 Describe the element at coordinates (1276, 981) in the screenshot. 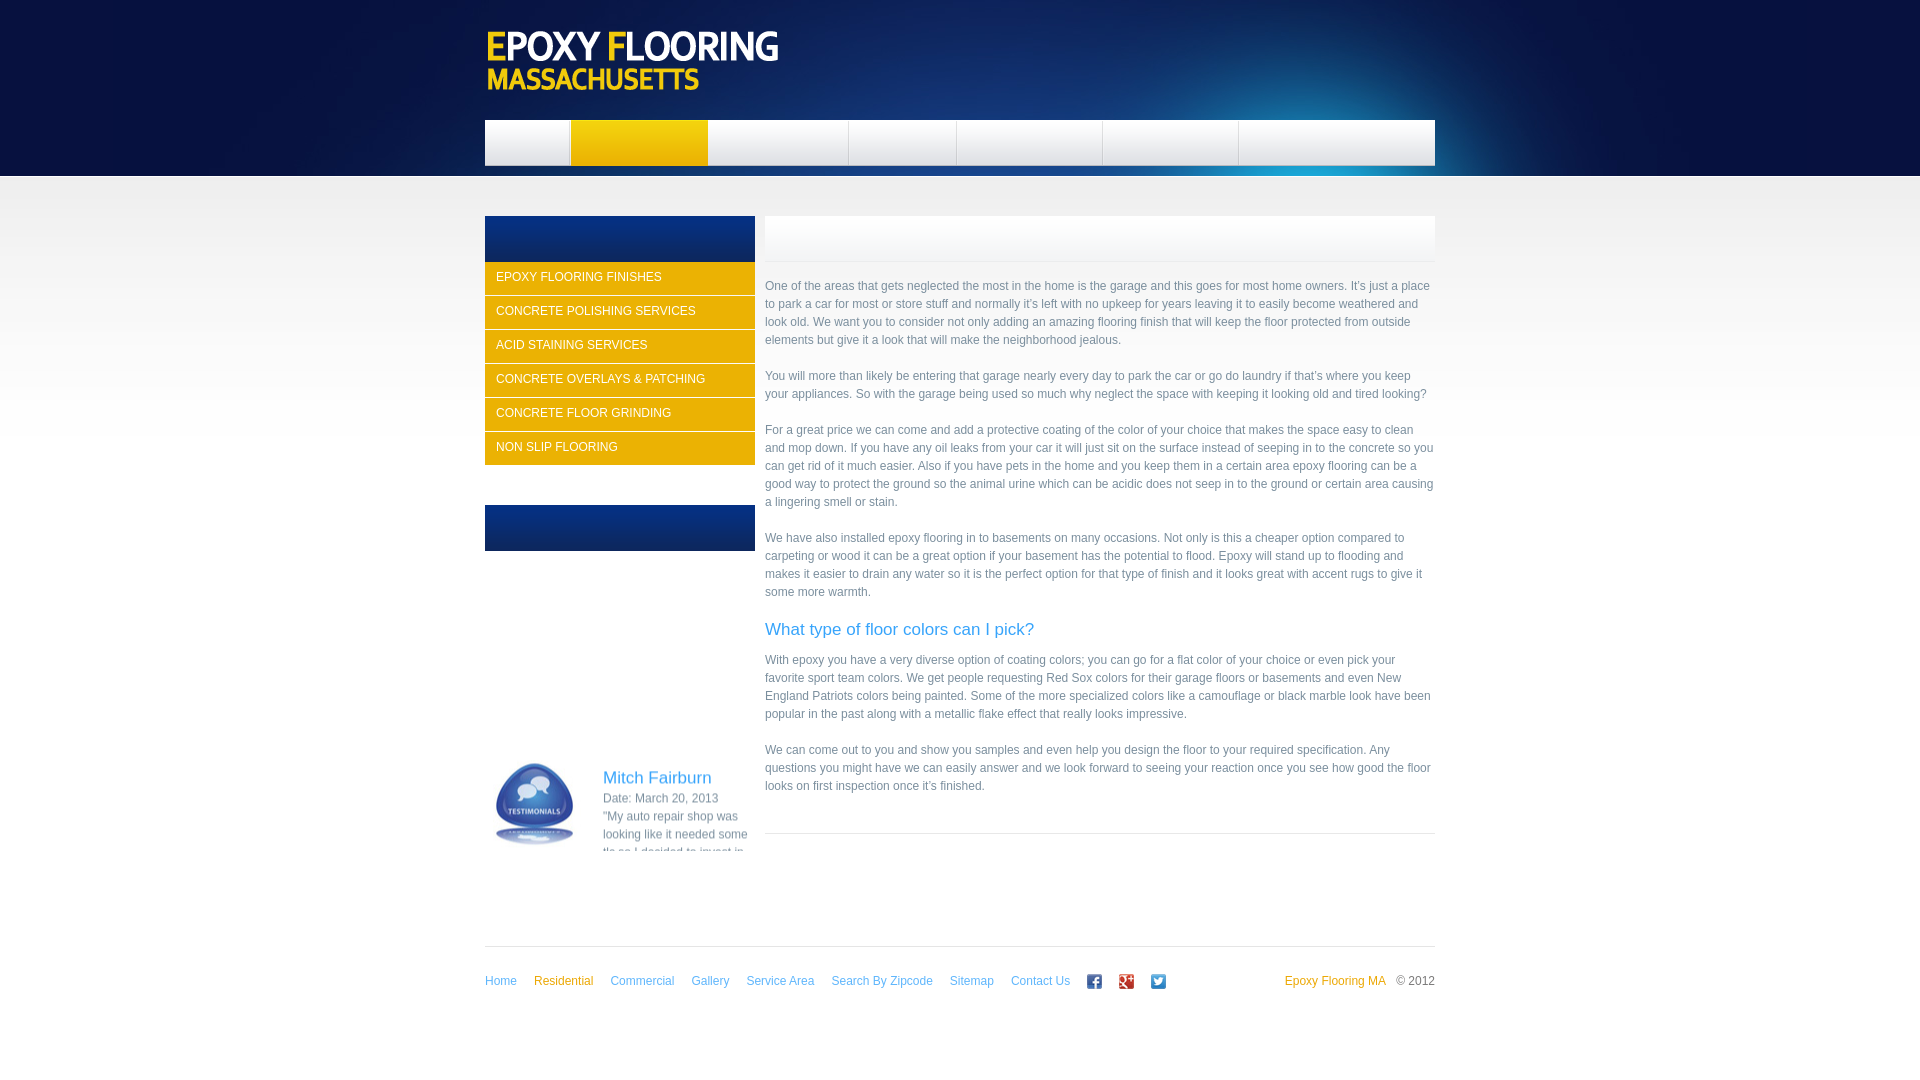

I see `Epoxy Flooring MA Twitter` at that location.